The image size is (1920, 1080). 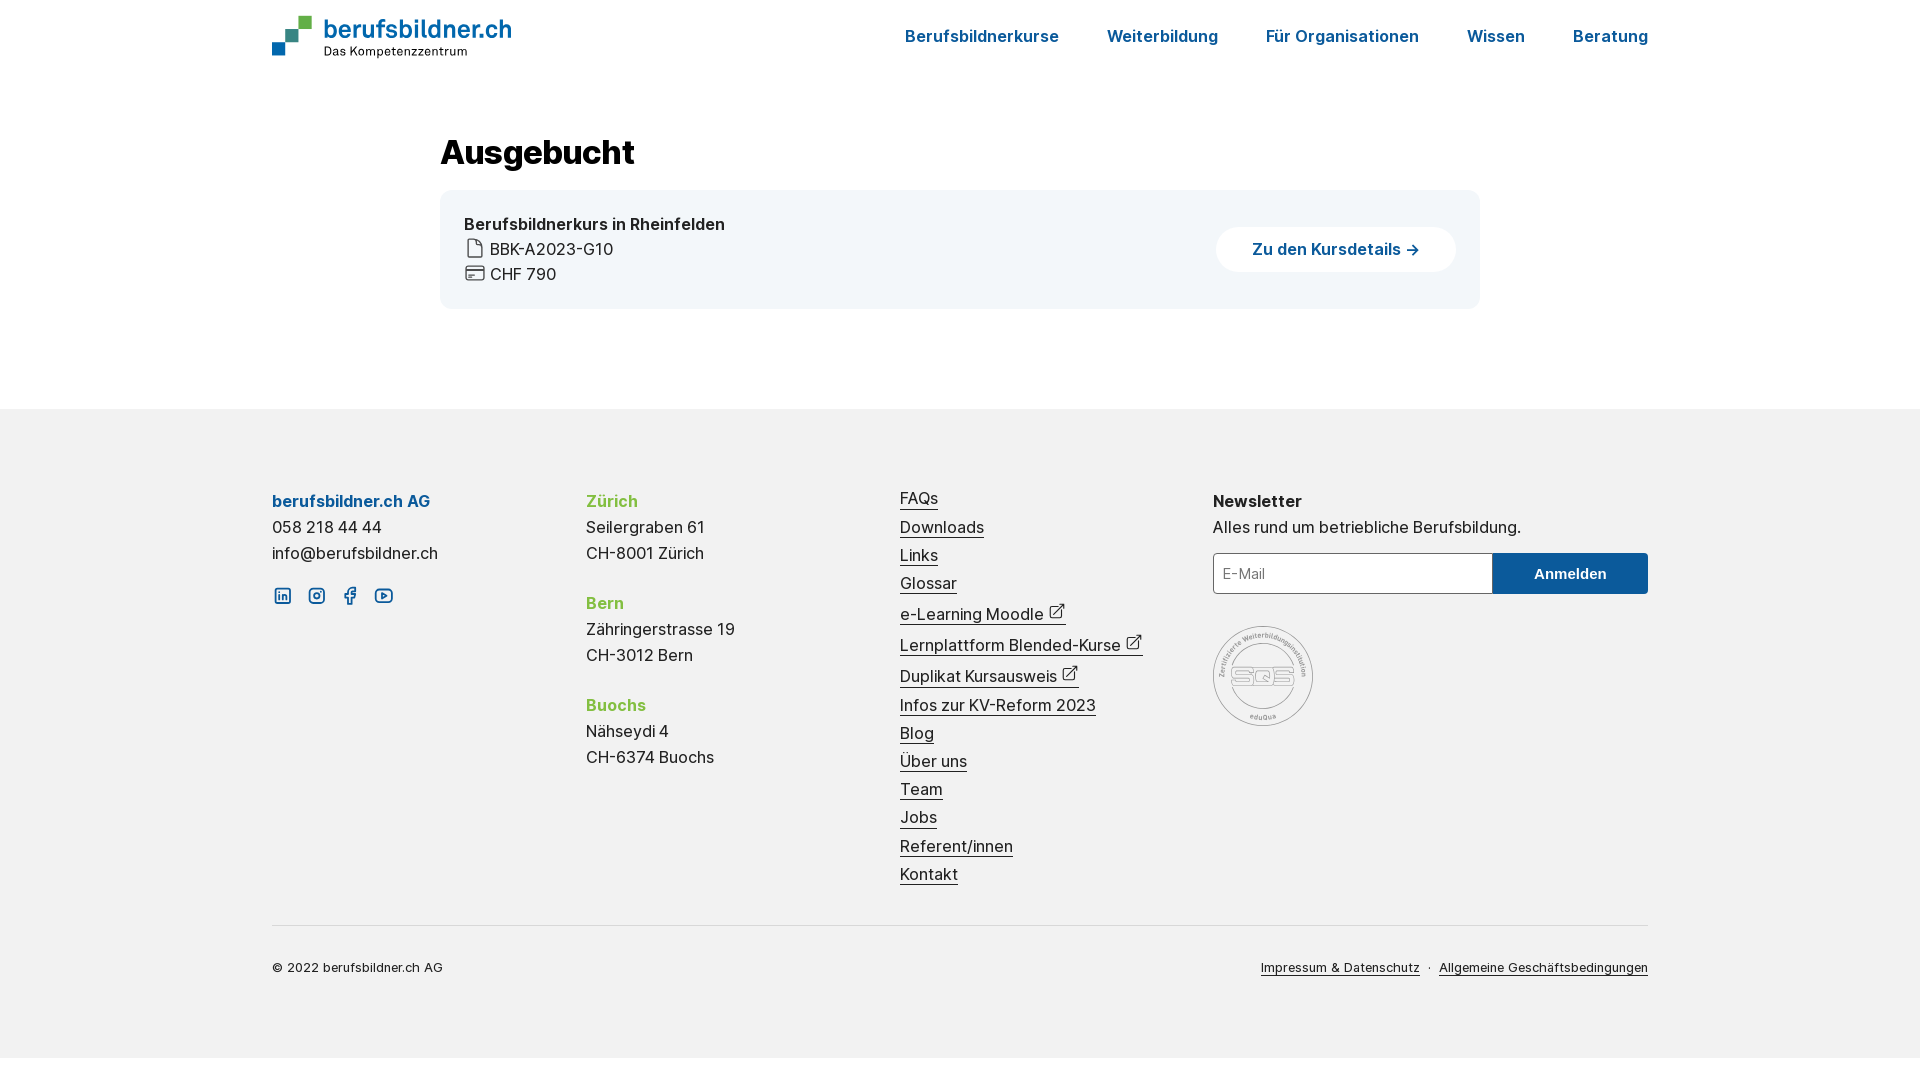 What do you see at coordinates (922, 790) in the screenshot?
I see `Team` at bounding box center [922, 790].